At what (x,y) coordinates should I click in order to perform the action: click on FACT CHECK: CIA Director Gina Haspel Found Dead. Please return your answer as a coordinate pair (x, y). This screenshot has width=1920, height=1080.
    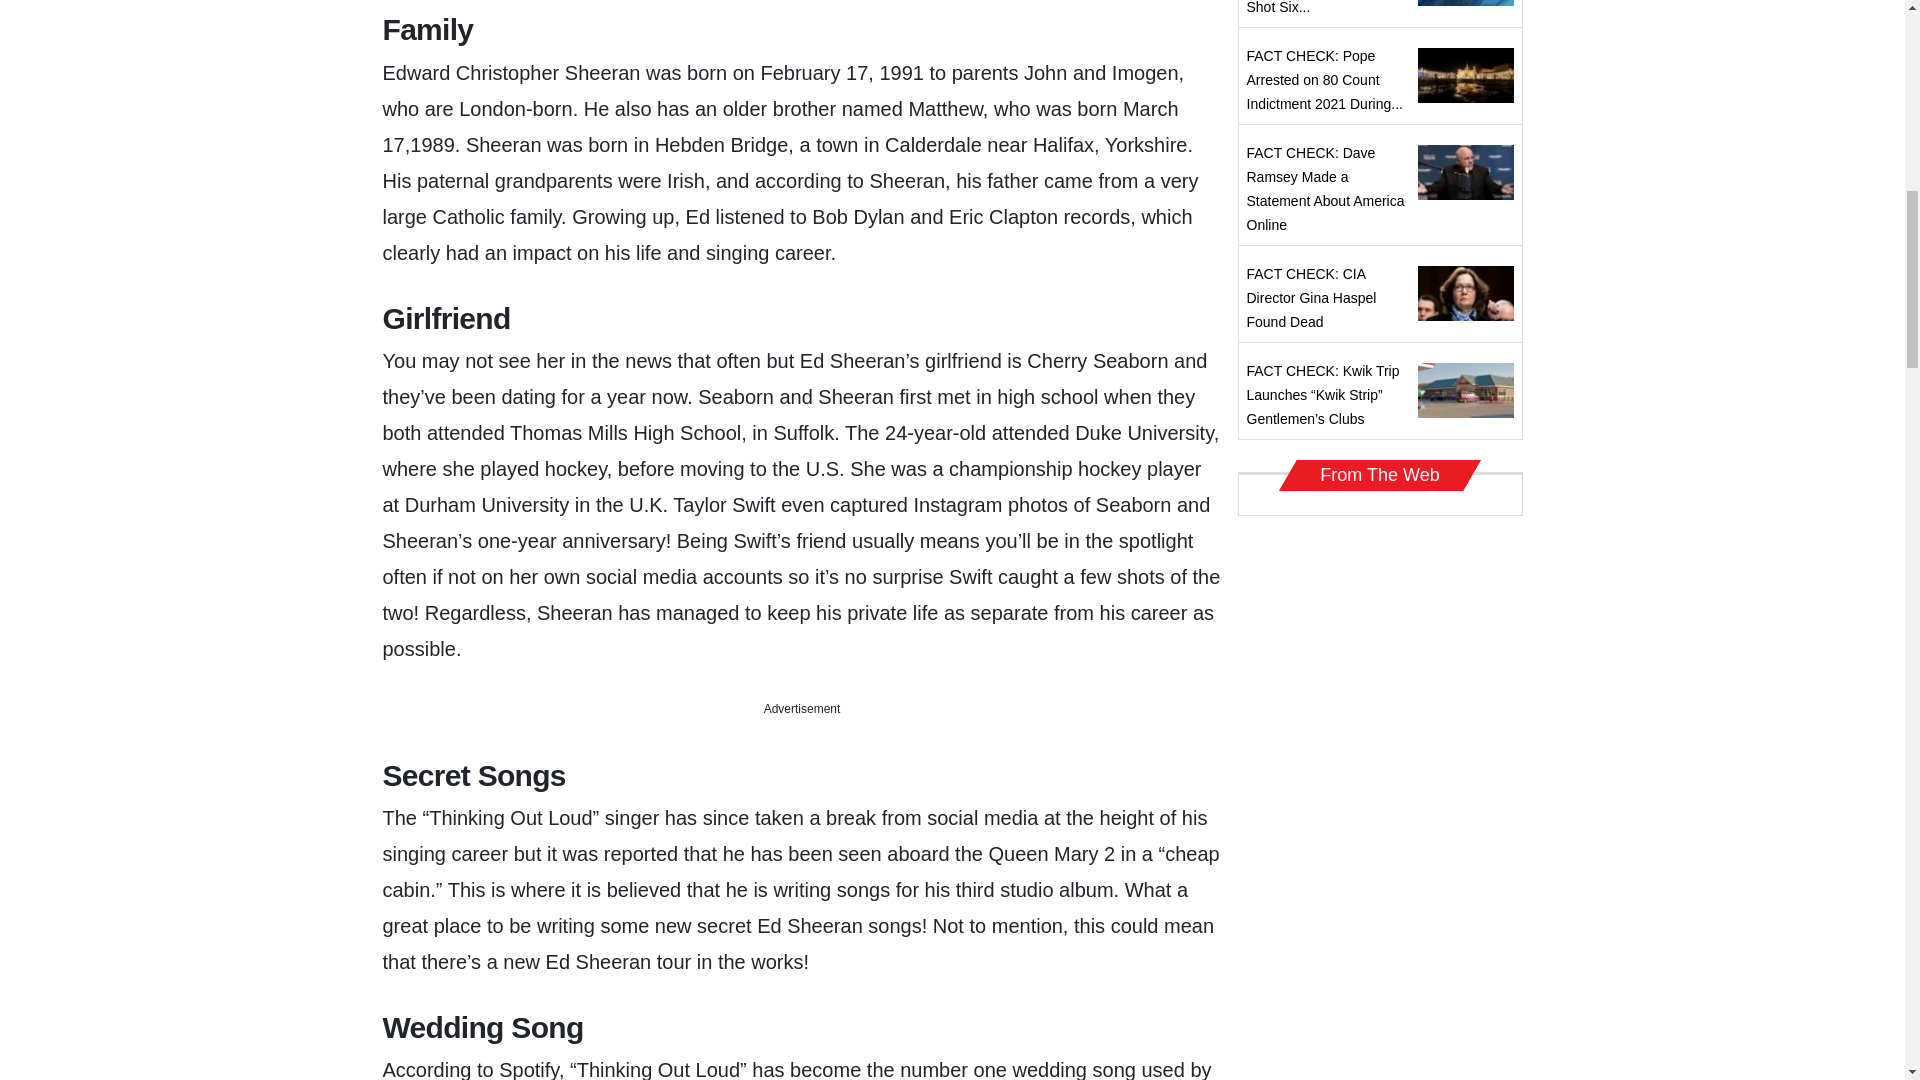
    Looking at the image, I should click on (1311, 298).